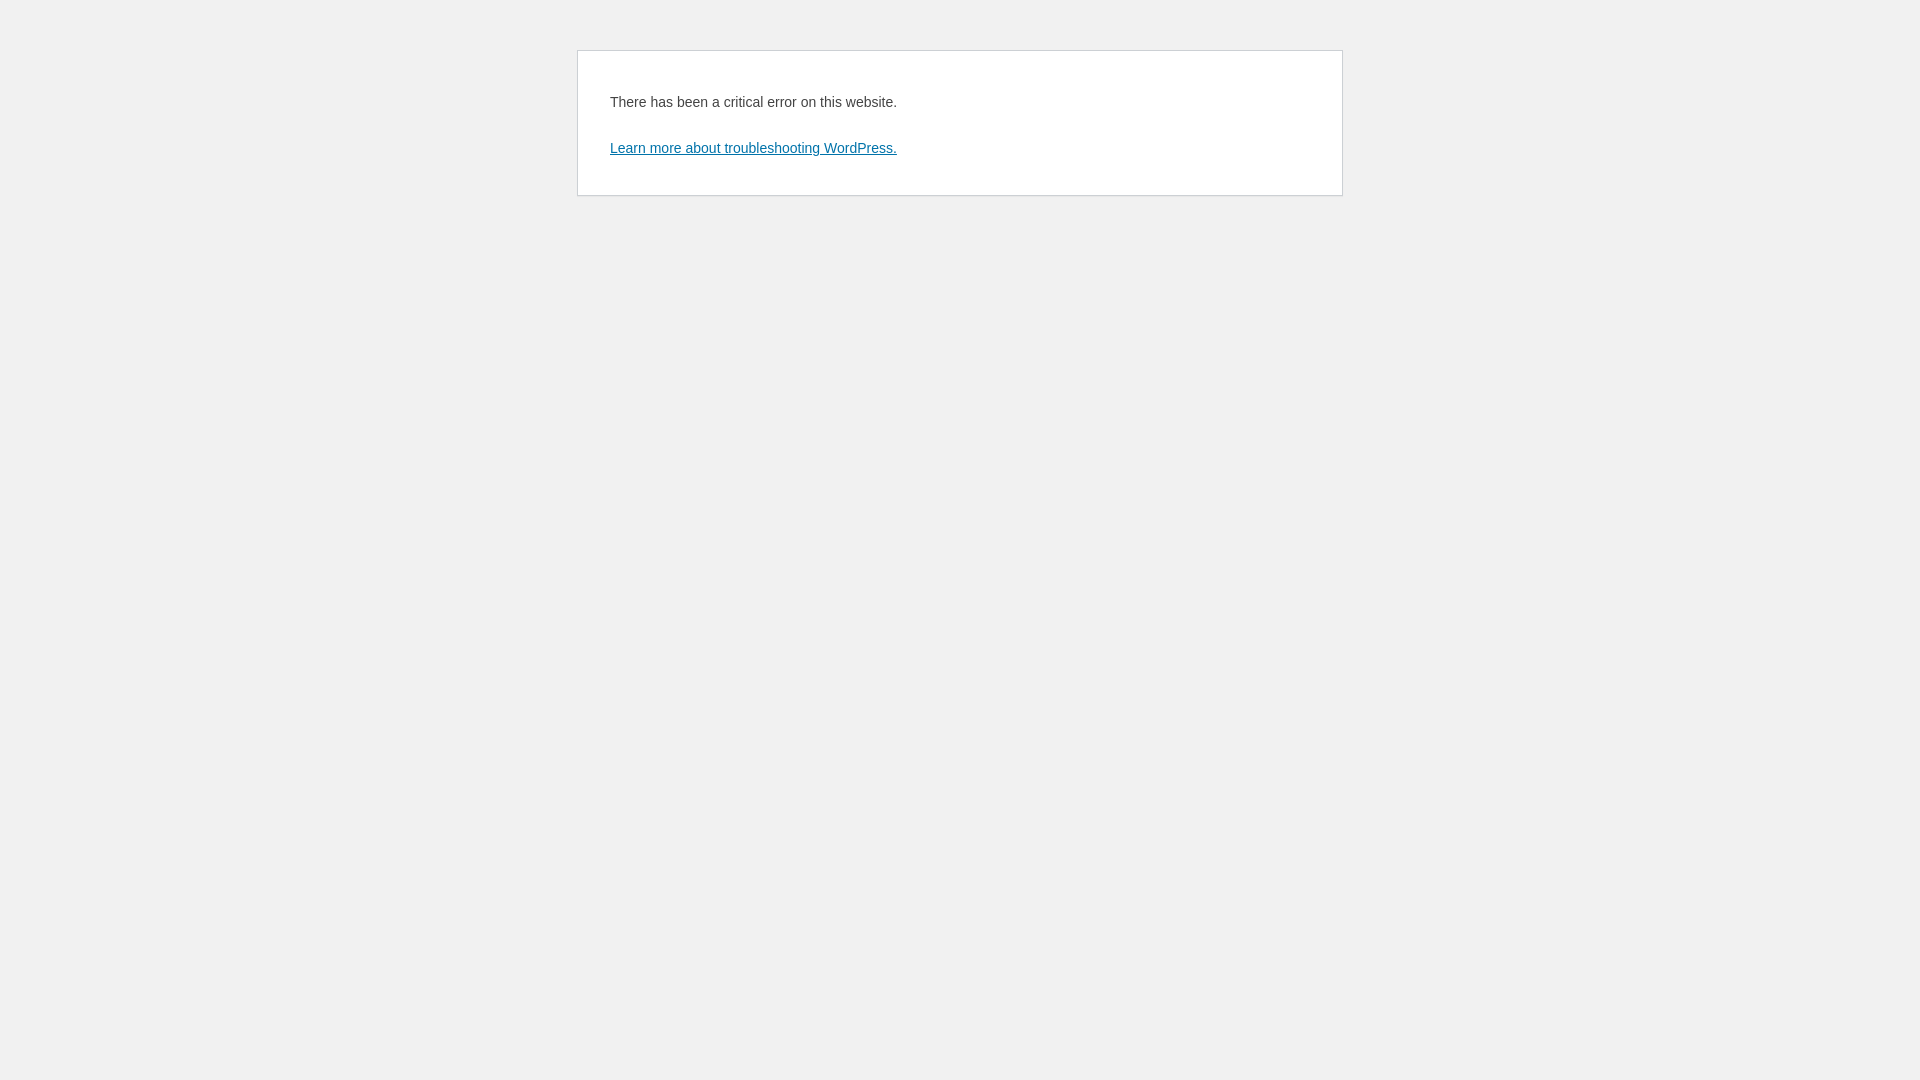 The image size is (1920, 1080). Describe the element at coordinates (754, 148) in the screenshot. I see `Learn more about troubleshooting WordPress.` at that location.